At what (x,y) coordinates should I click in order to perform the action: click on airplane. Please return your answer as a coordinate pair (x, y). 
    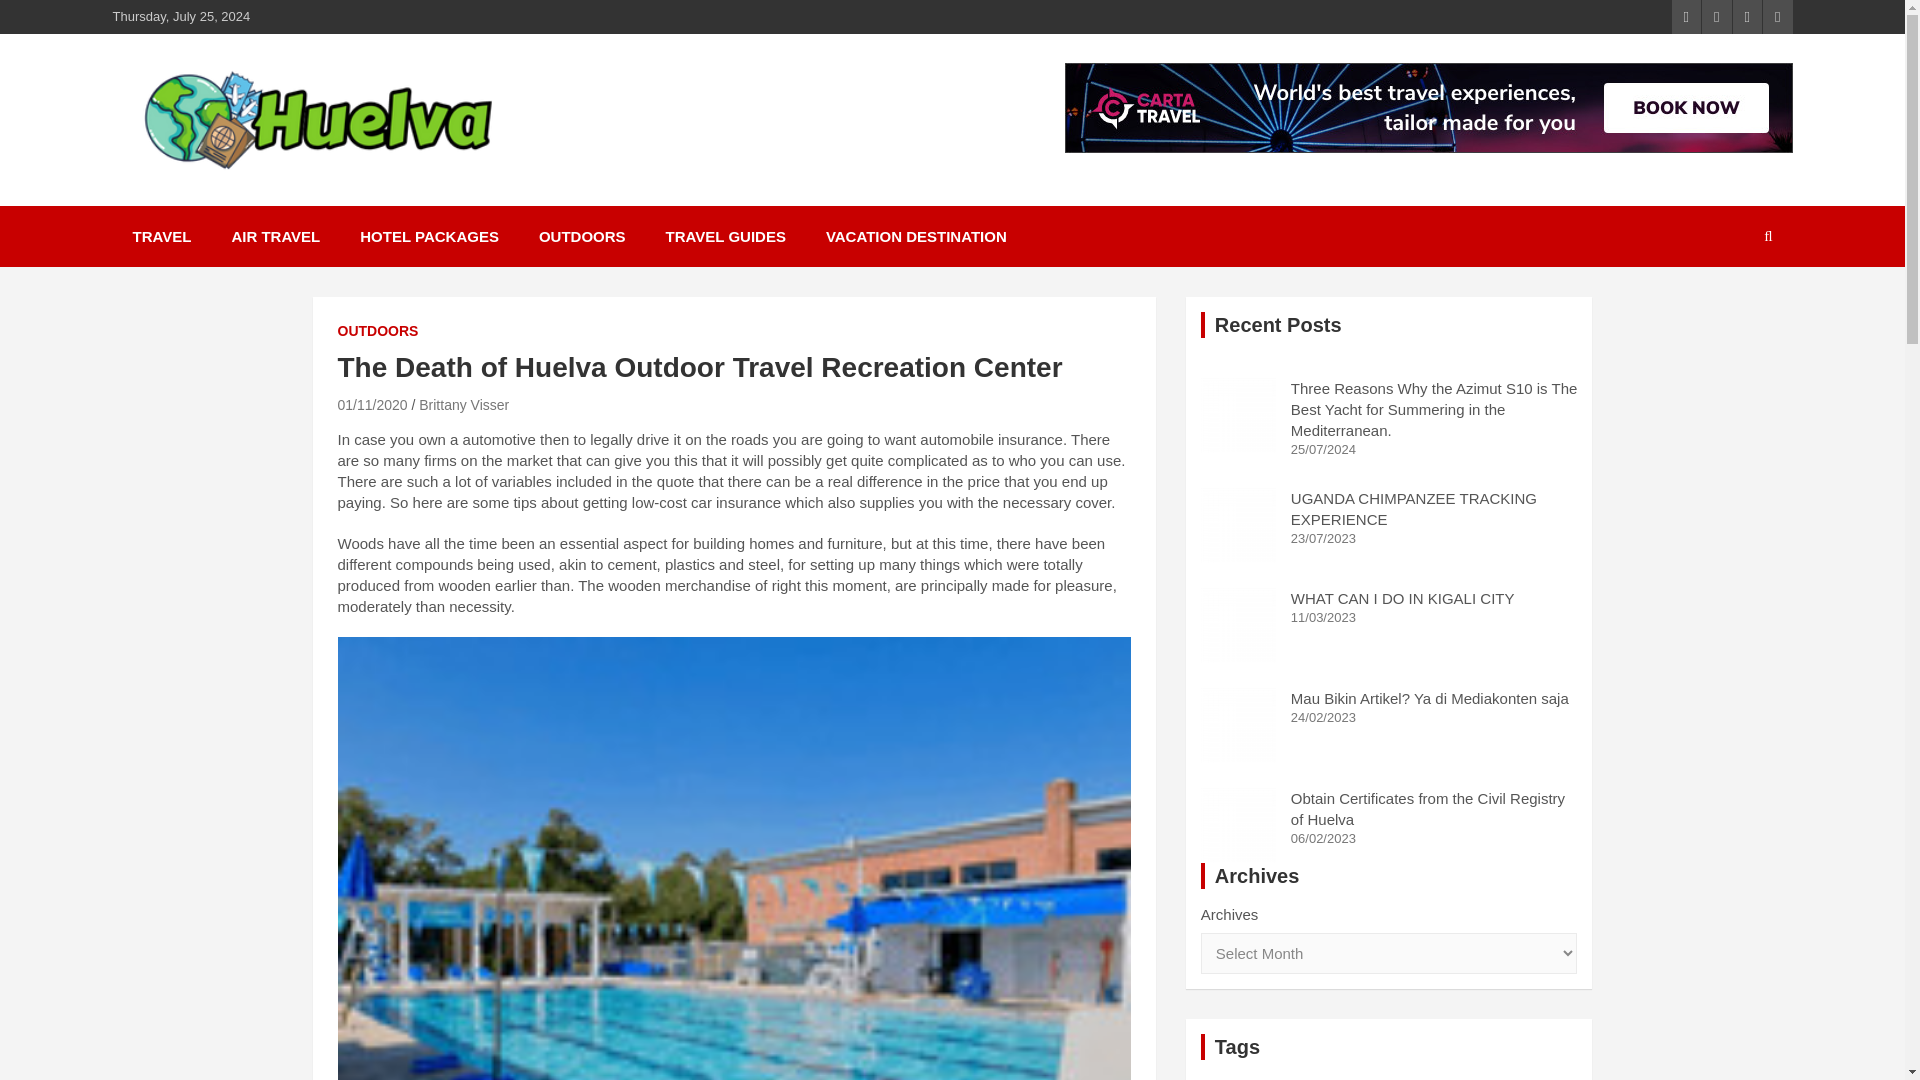
    Looking at the image, I should click on (1406, 1074).